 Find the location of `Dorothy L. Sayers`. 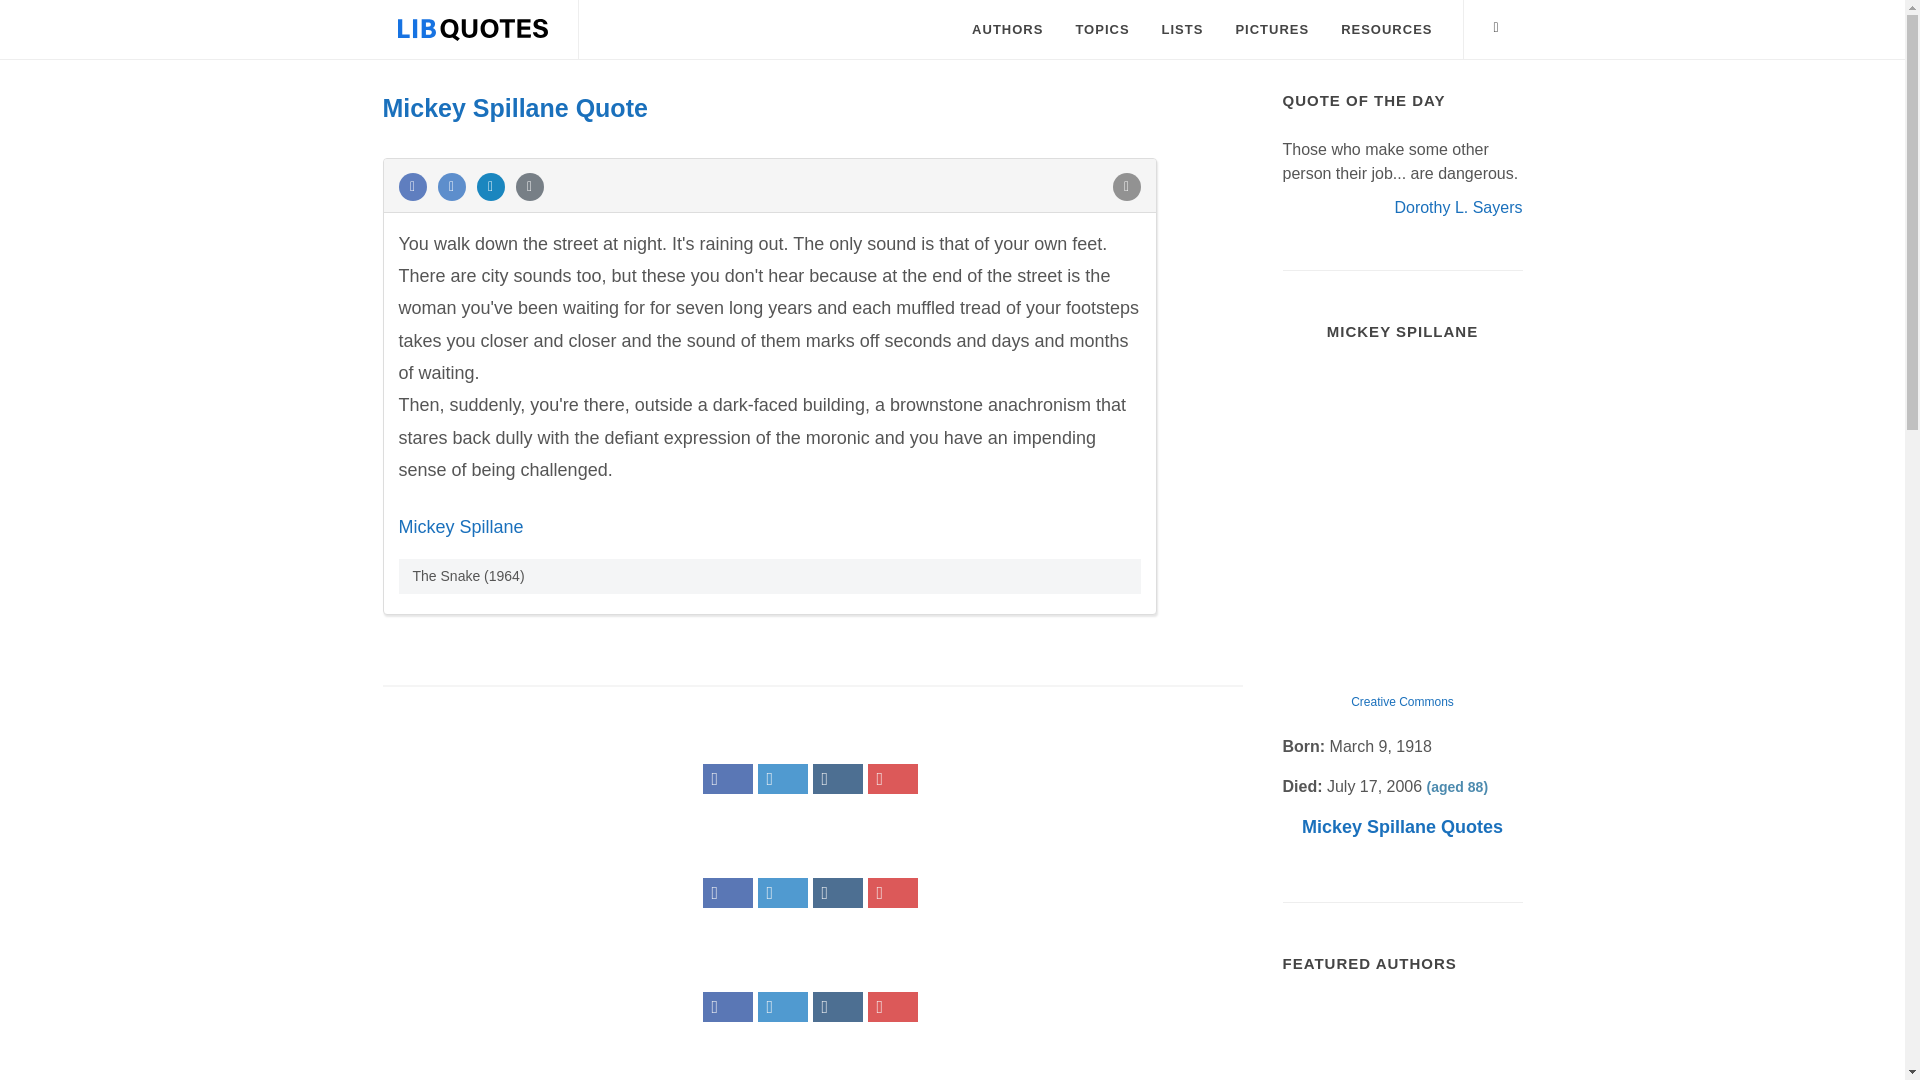

Dorothy L. Sayers is located at coordinates (1458, 206).